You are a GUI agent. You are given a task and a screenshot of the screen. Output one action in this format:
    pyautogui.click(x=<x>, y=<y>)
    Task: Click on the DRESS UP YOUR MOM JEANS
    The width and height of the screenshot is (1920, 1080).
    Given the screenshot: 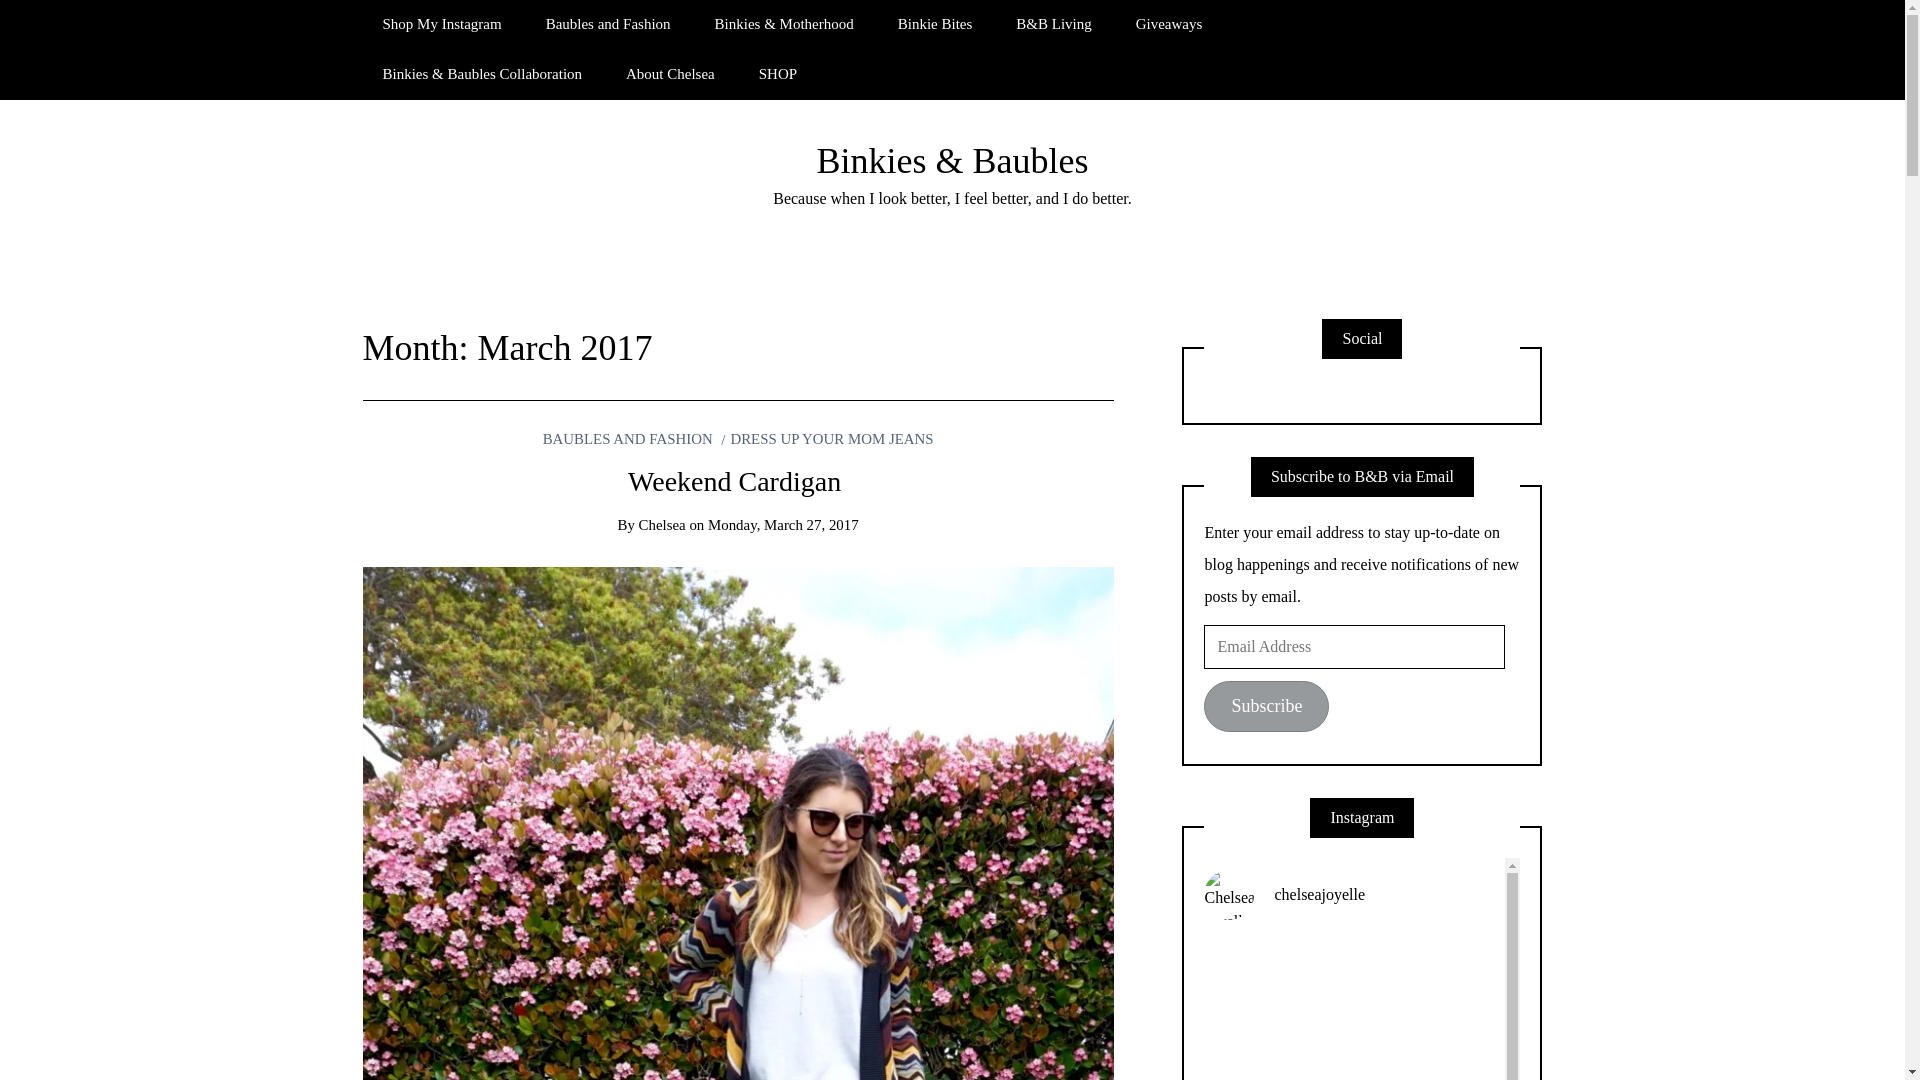 What is the action you would take?
    pyautogui.click(x=827, y=438)
    